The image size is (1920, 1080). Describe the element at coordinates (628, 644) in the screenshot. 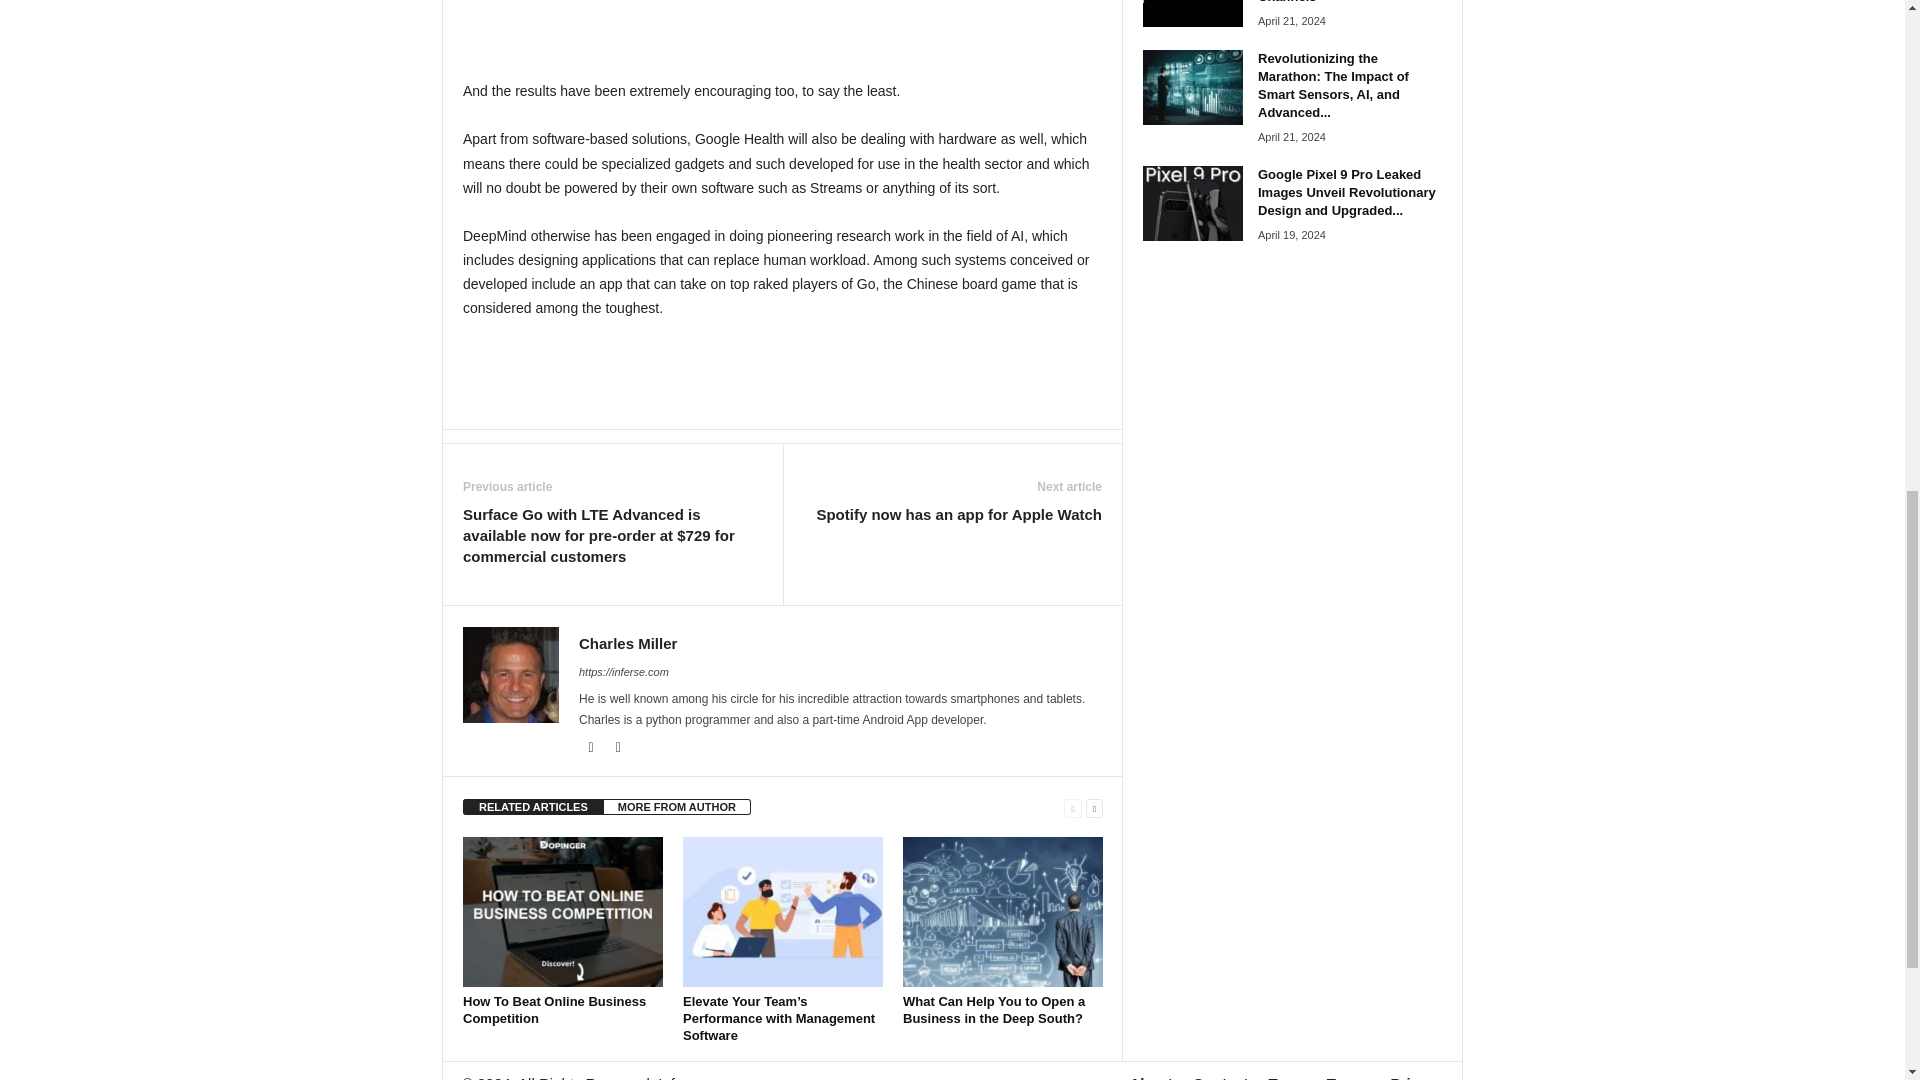

I see `Charles Miller` at that location.